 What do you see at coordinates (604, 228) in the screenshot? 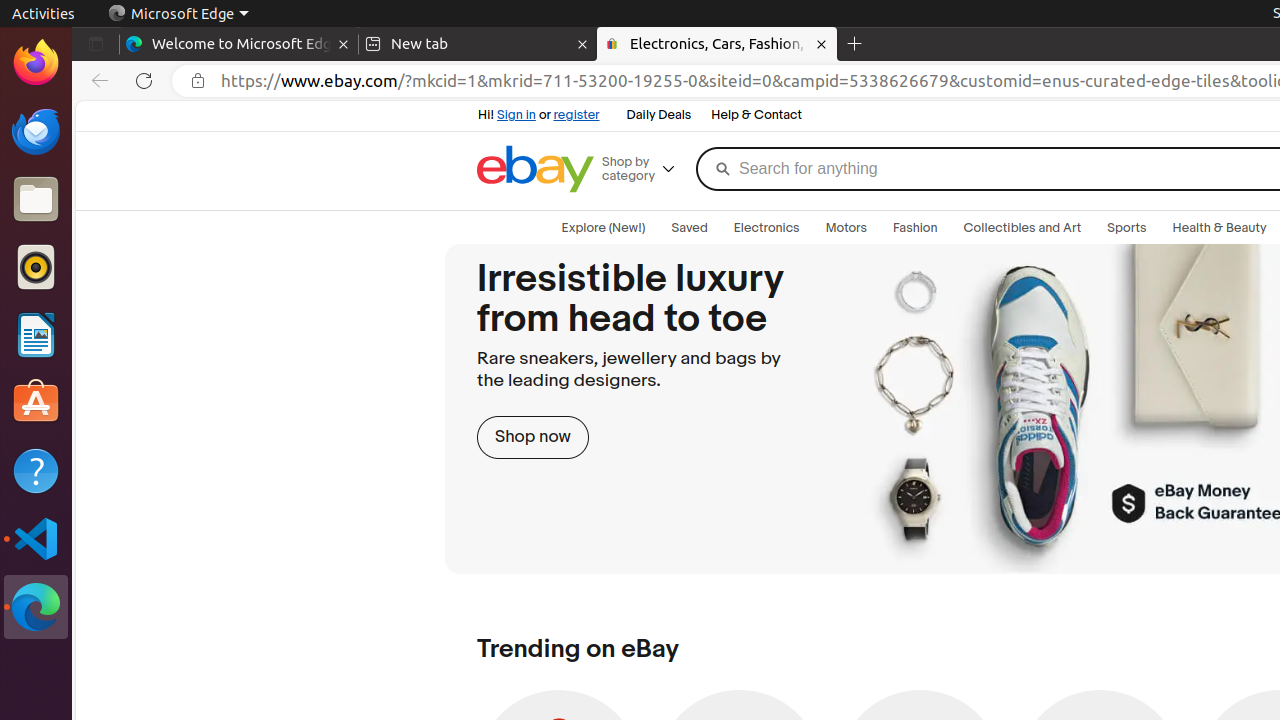
I see `Explore (New!)` at bounding box center [604, 228].